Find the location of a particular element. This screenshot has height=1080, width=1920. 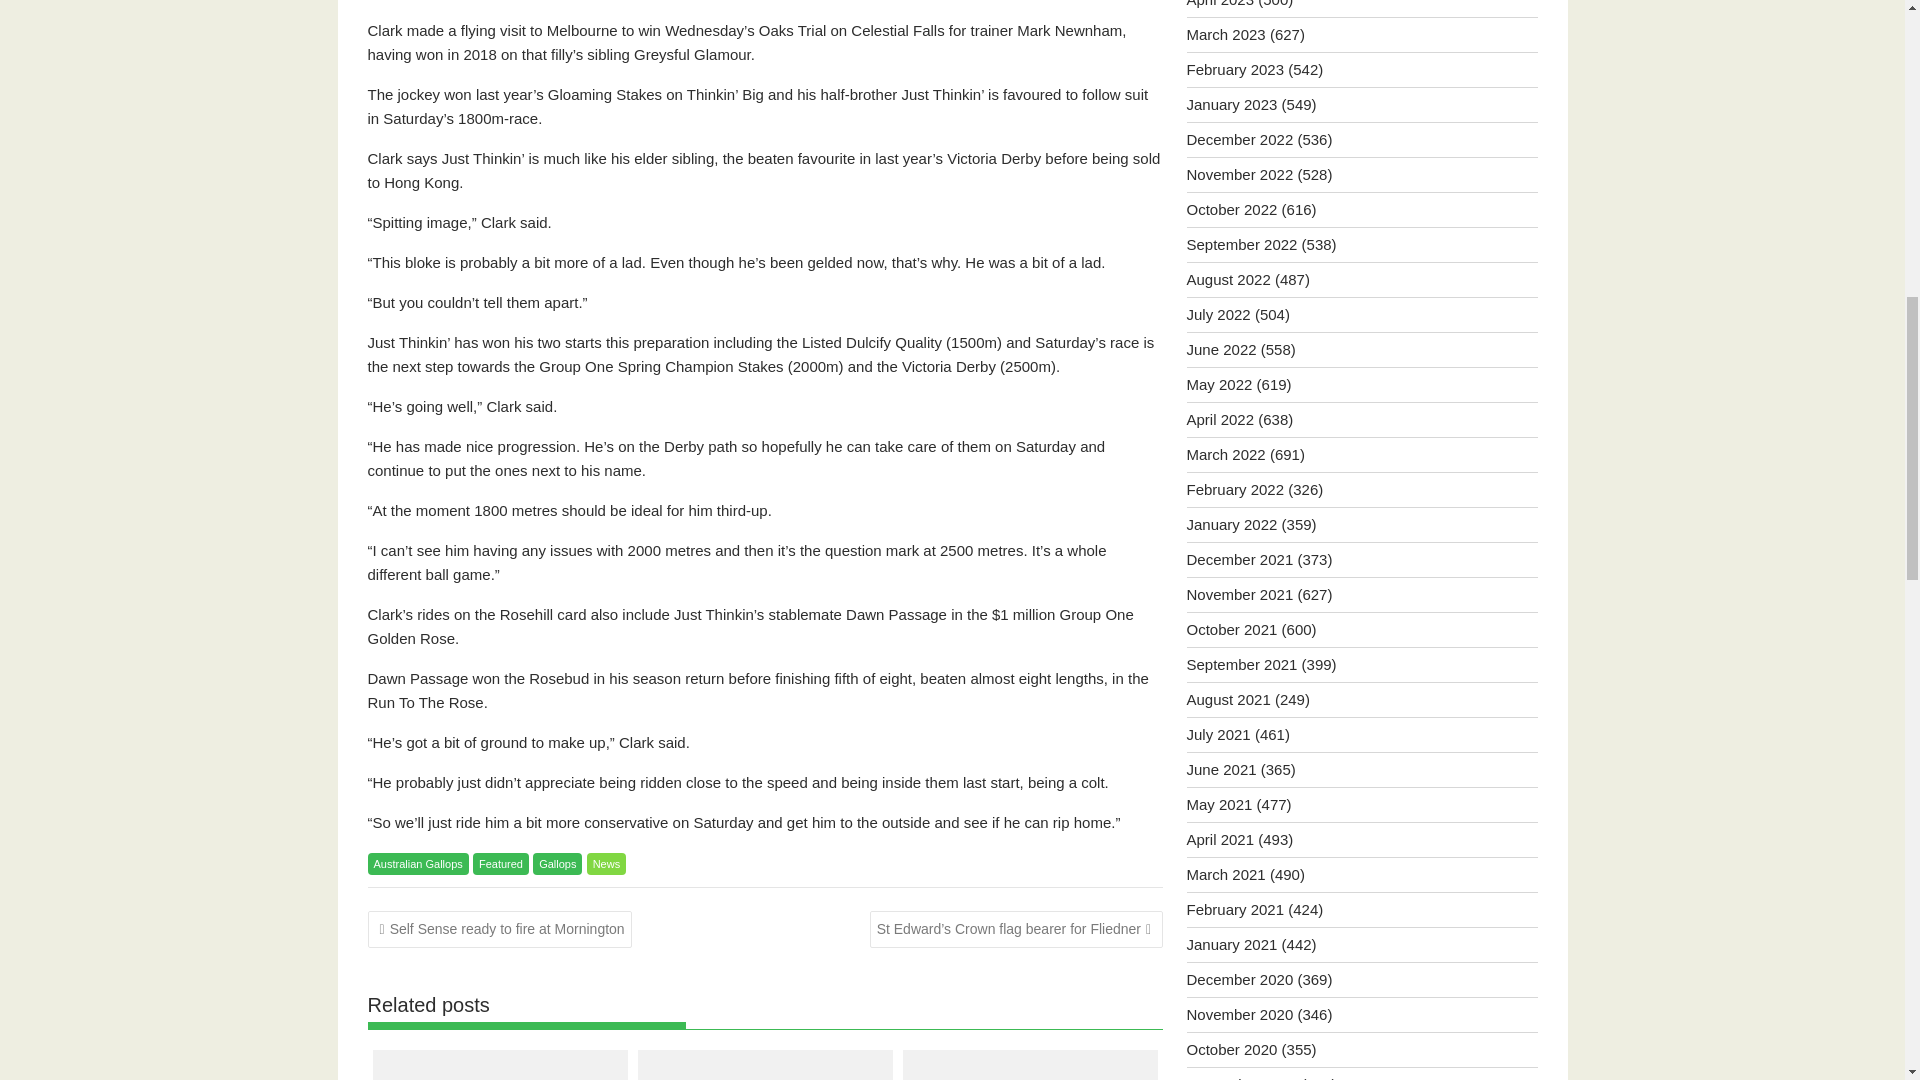

Australian Gallops is located at coordinates (418, 864).